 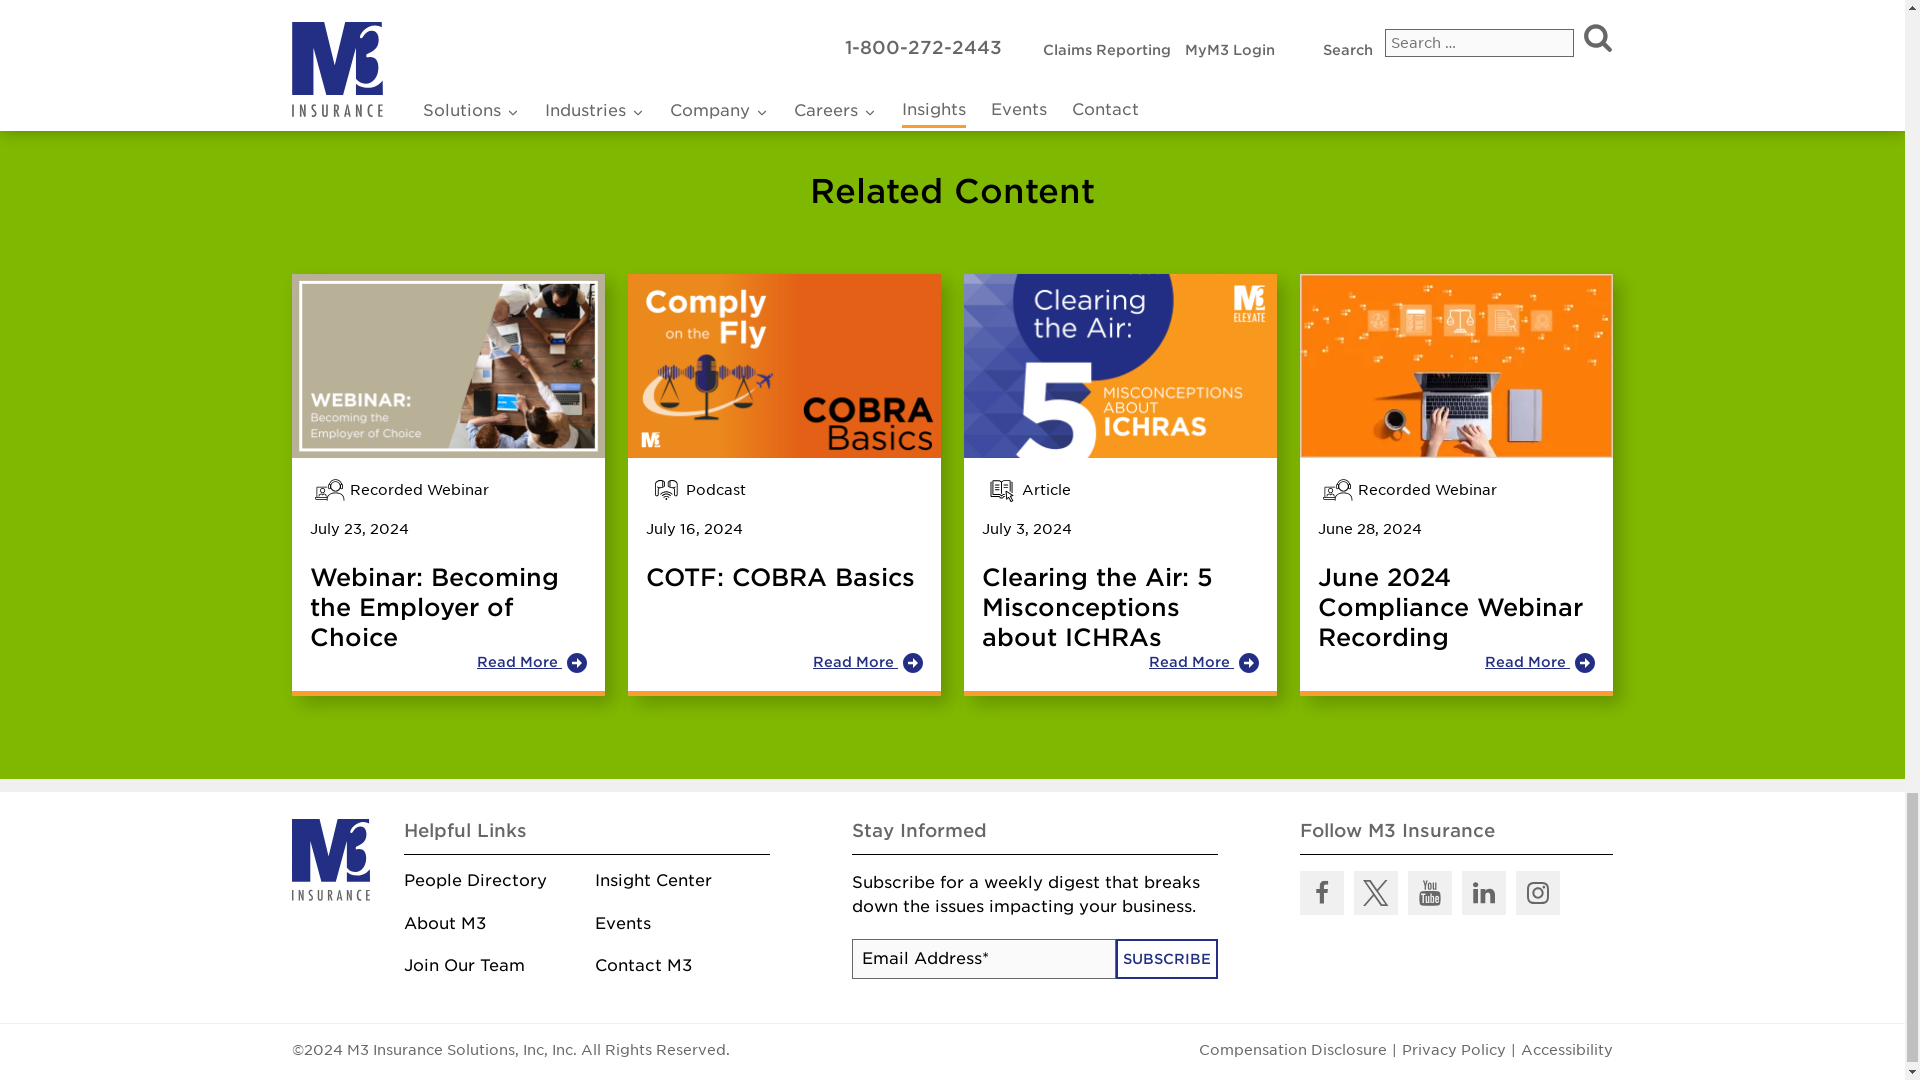 I want to click on M3 Insurance on Facebook, so click(x=1322, y=892).